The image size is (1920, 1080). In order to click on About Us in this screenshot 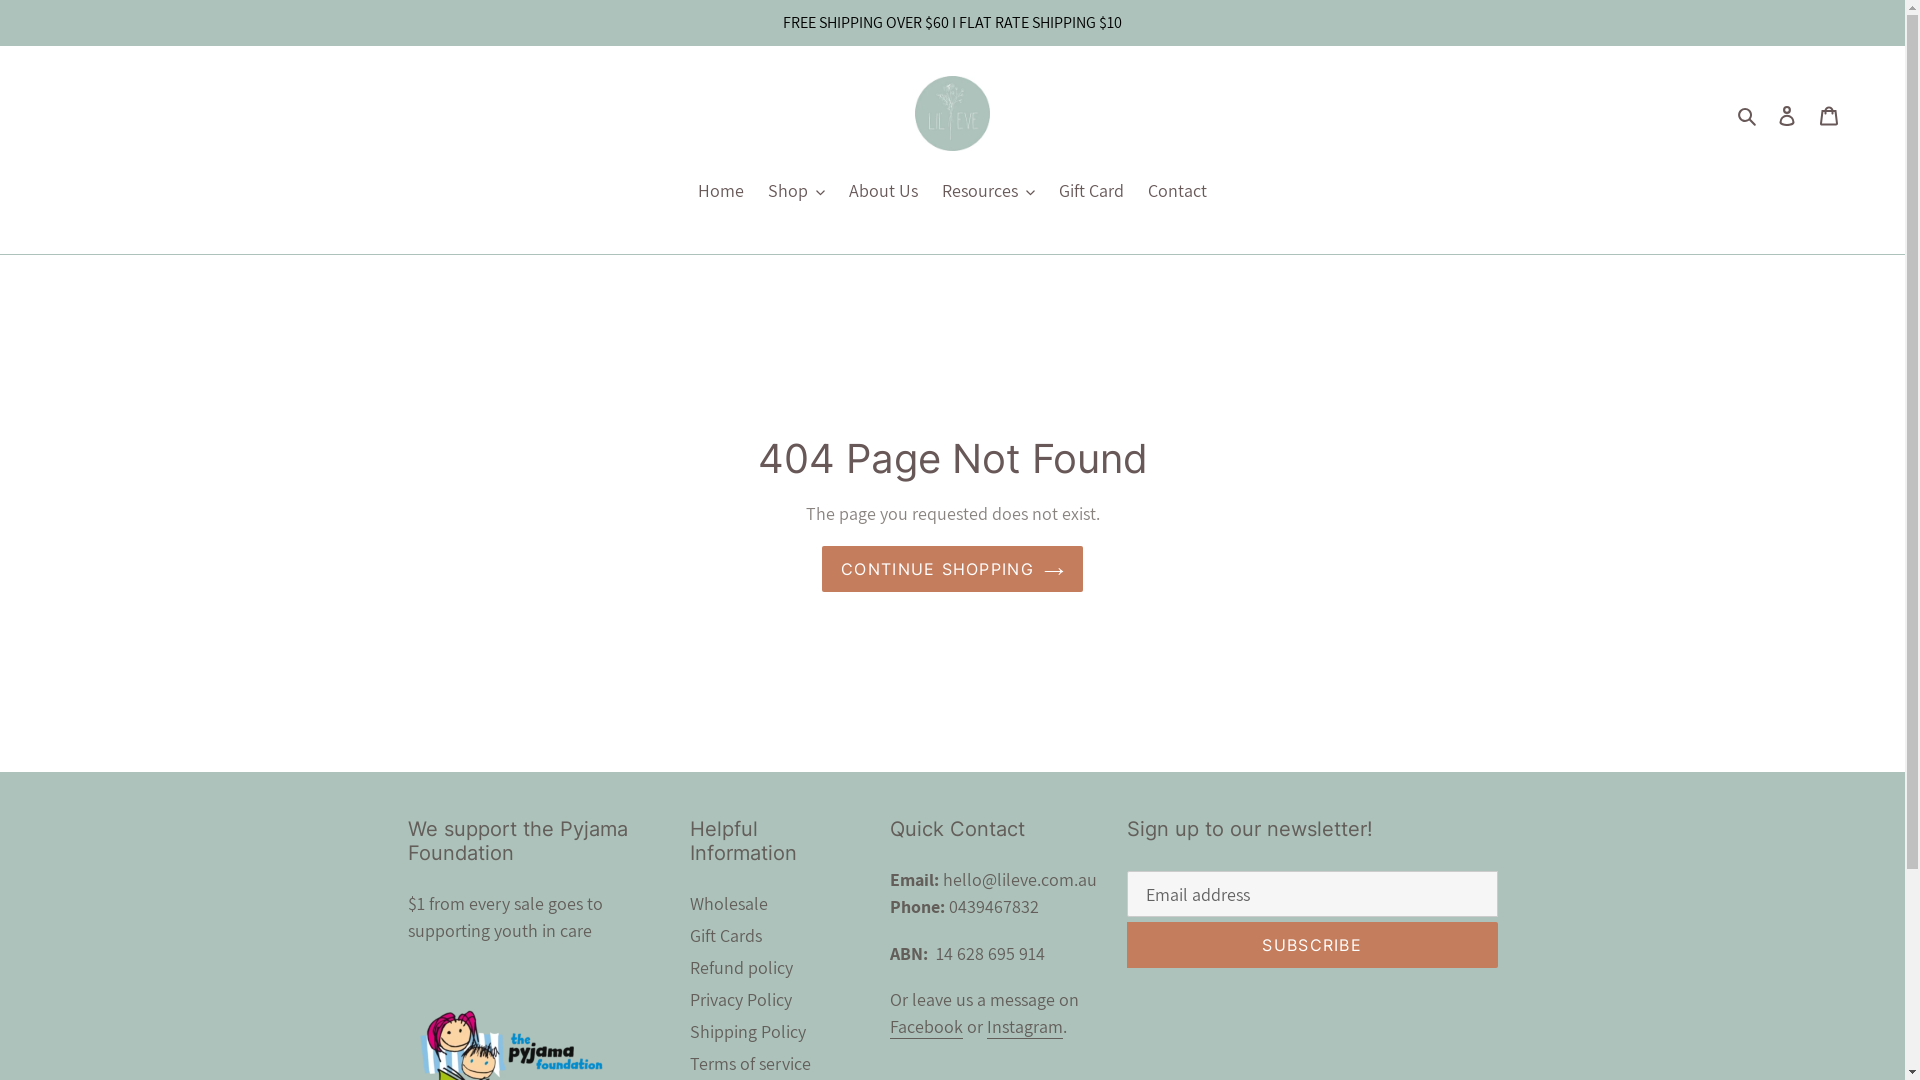, I will do `click(884, 191)`.